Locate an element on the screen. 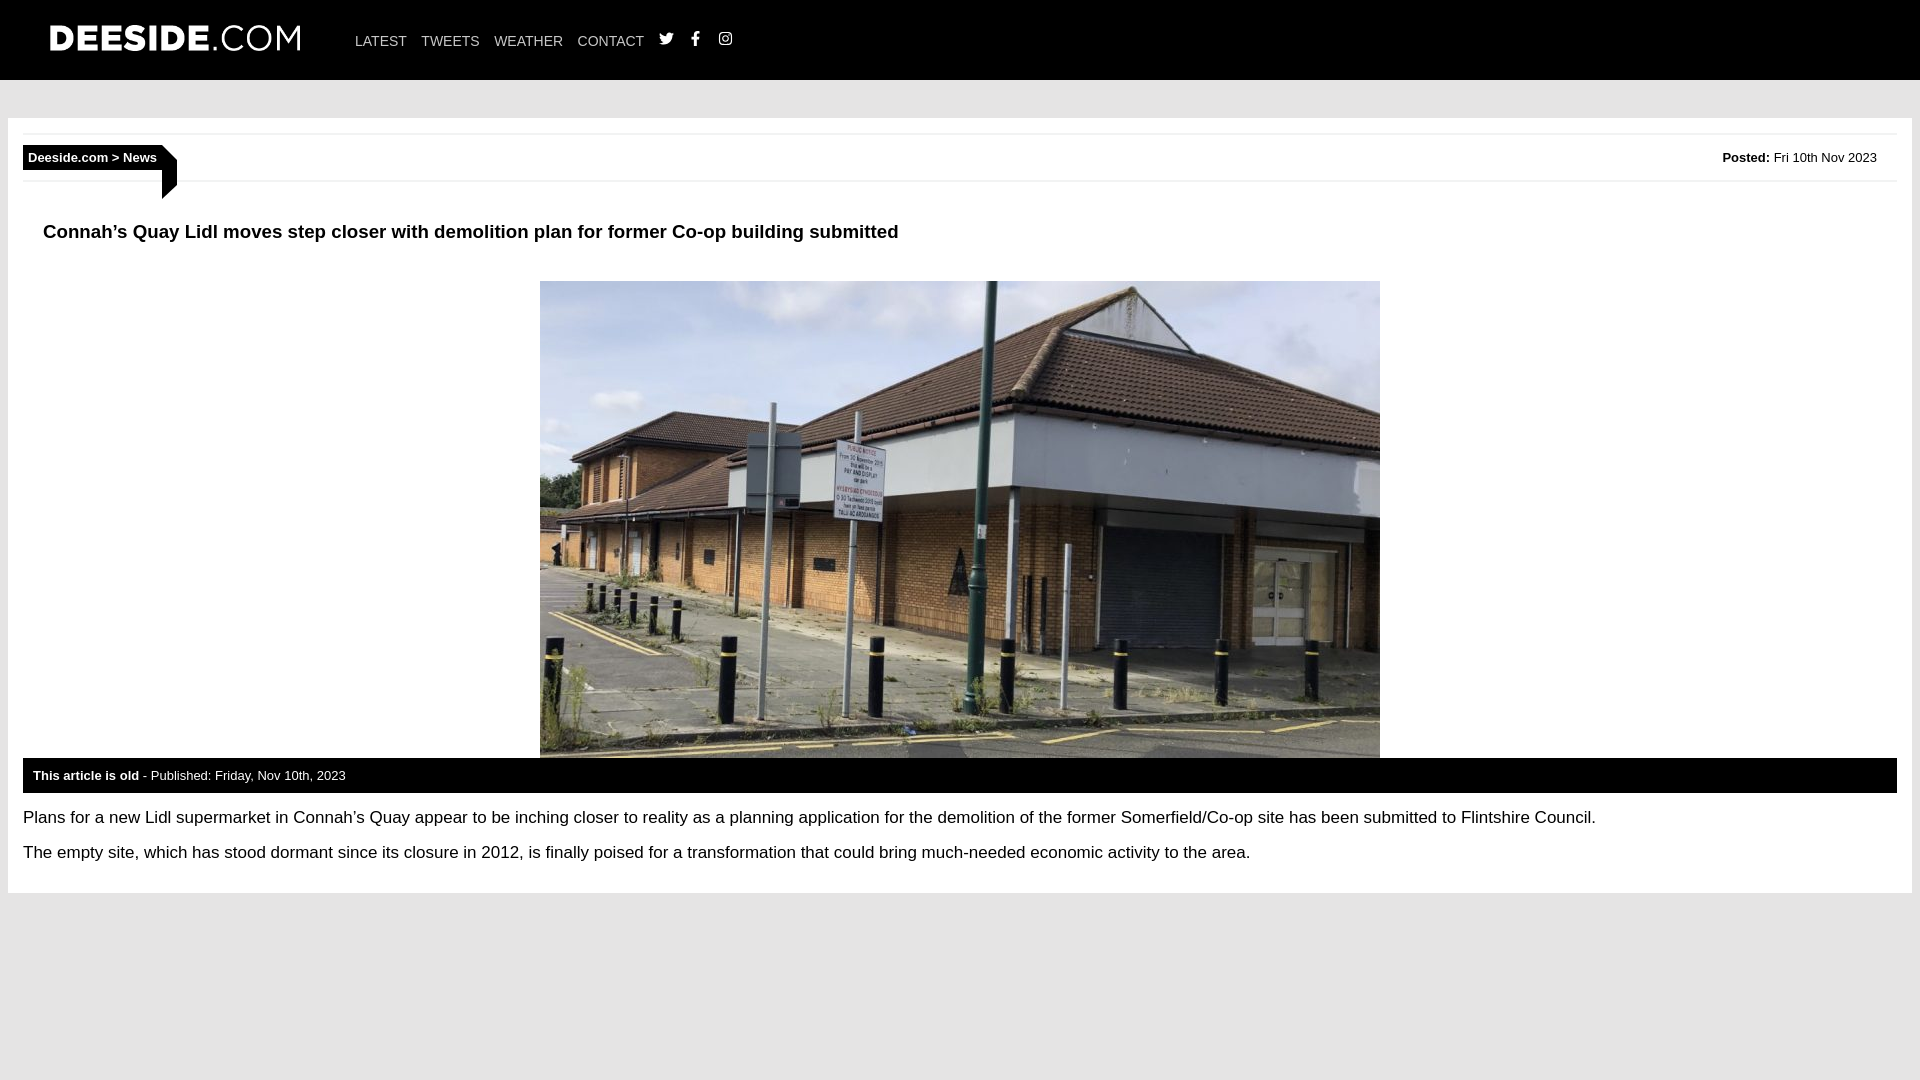 This screenshot has width=1920, height=1080. LATEST is located at coordinates (381, 40).